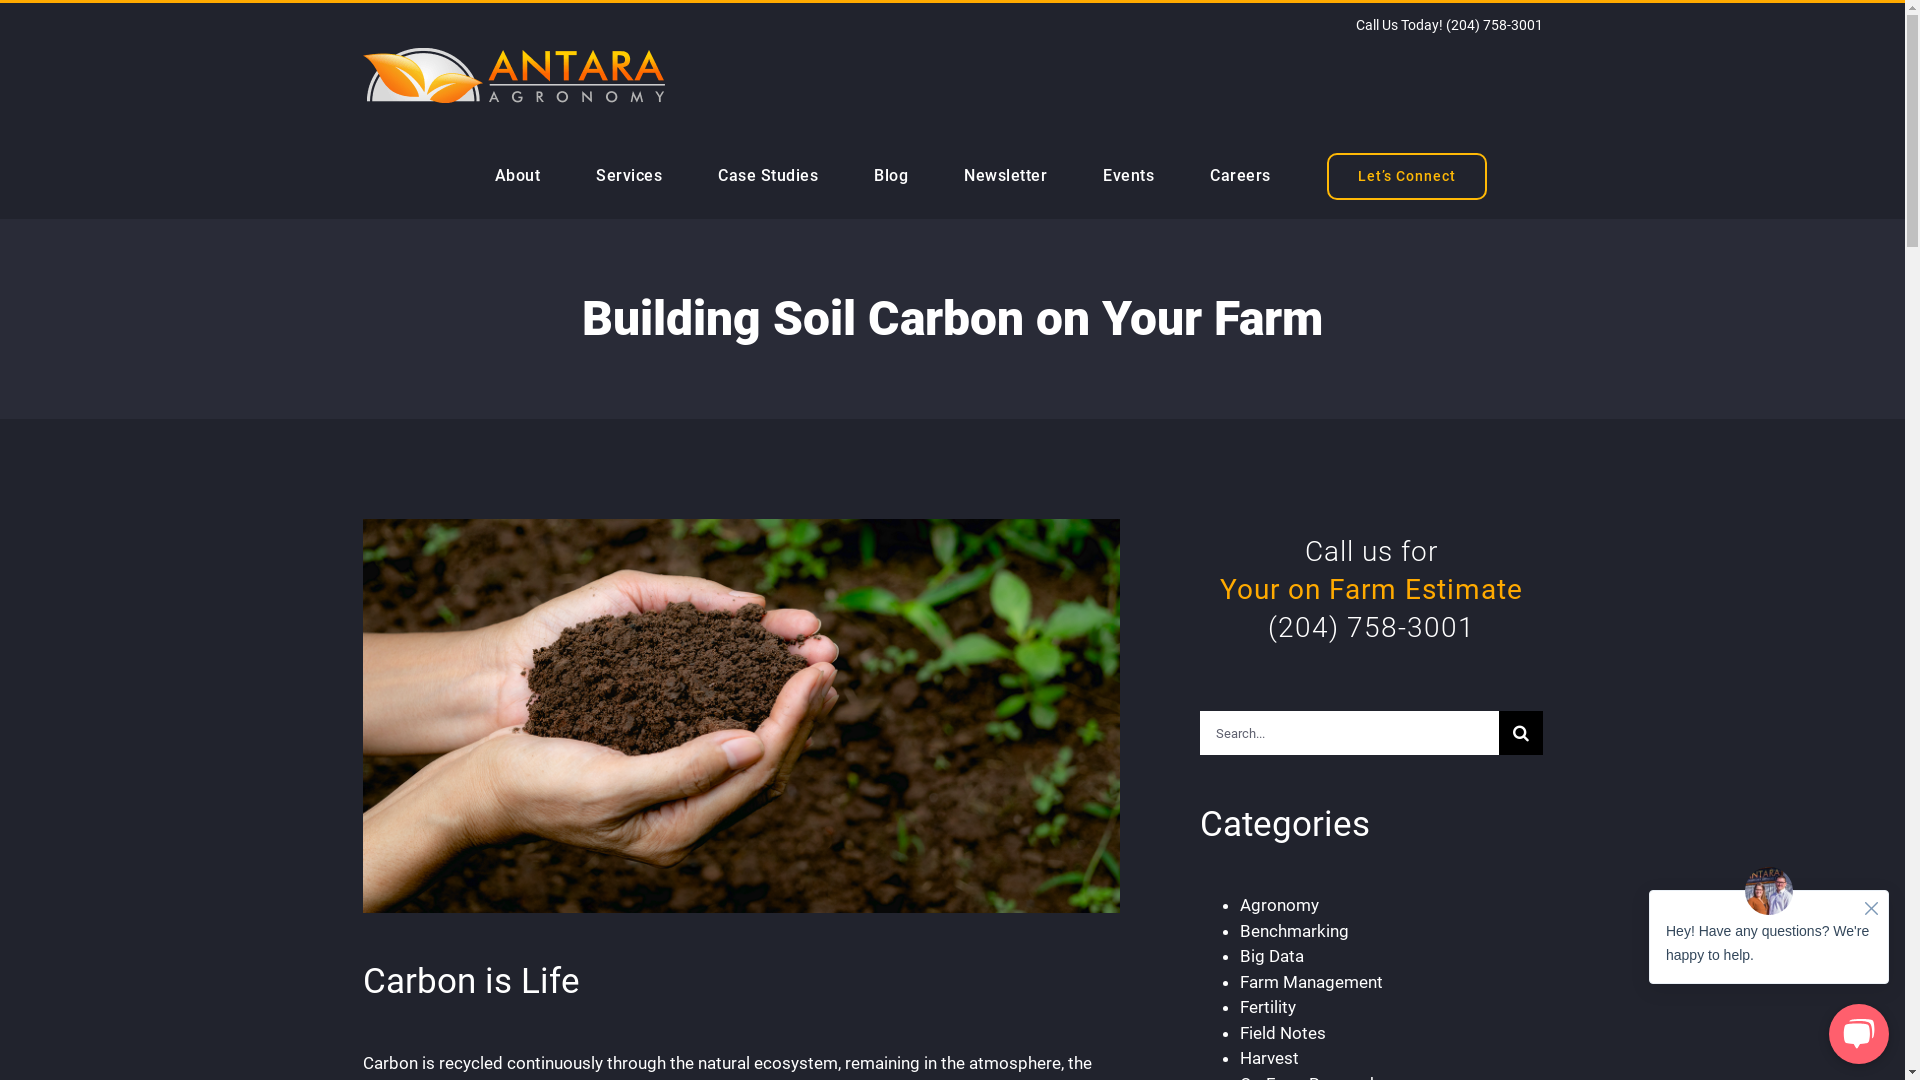 This screenshot has height=1080, width=1920. Describe the element at coordinates (768, 176) in the screenshot. I see `Case Studies` at that location.